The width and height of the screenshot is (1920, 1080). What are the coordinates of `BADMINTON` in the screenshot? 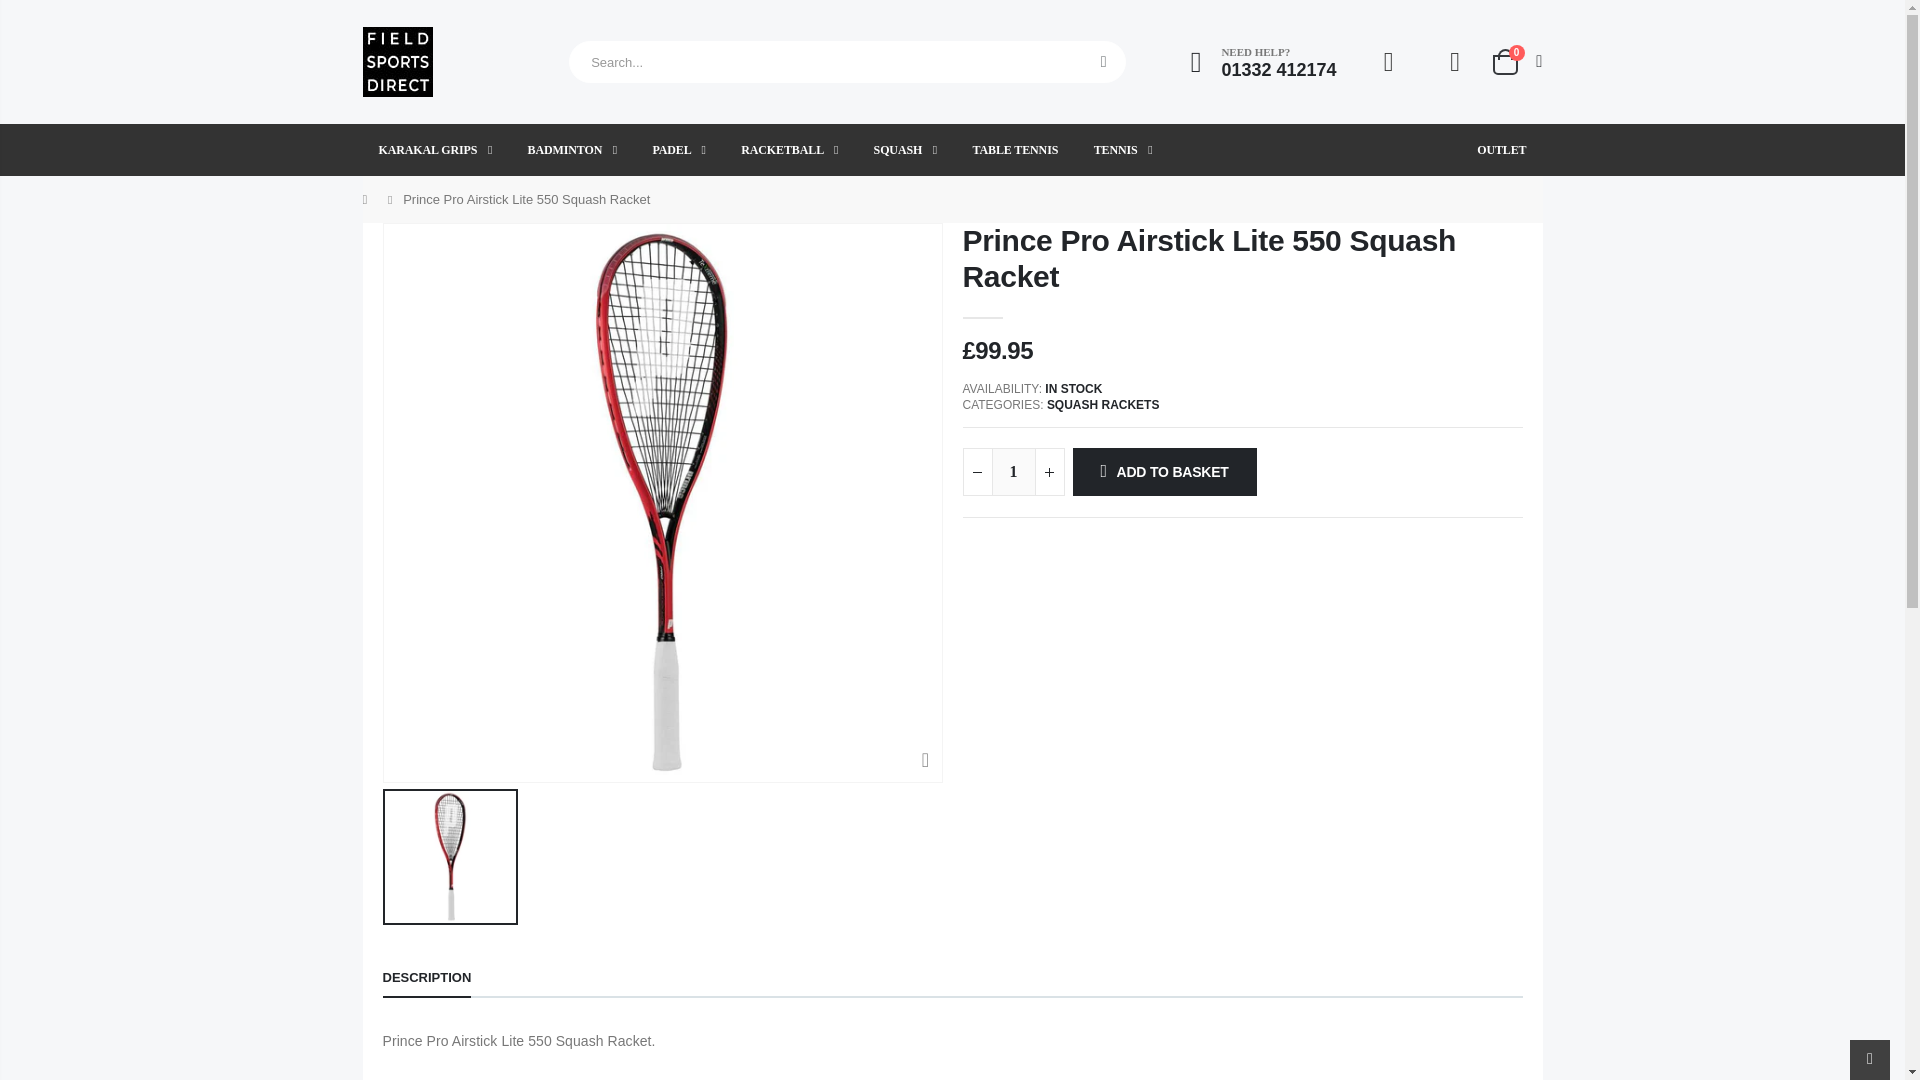 It's located at (572, 150).